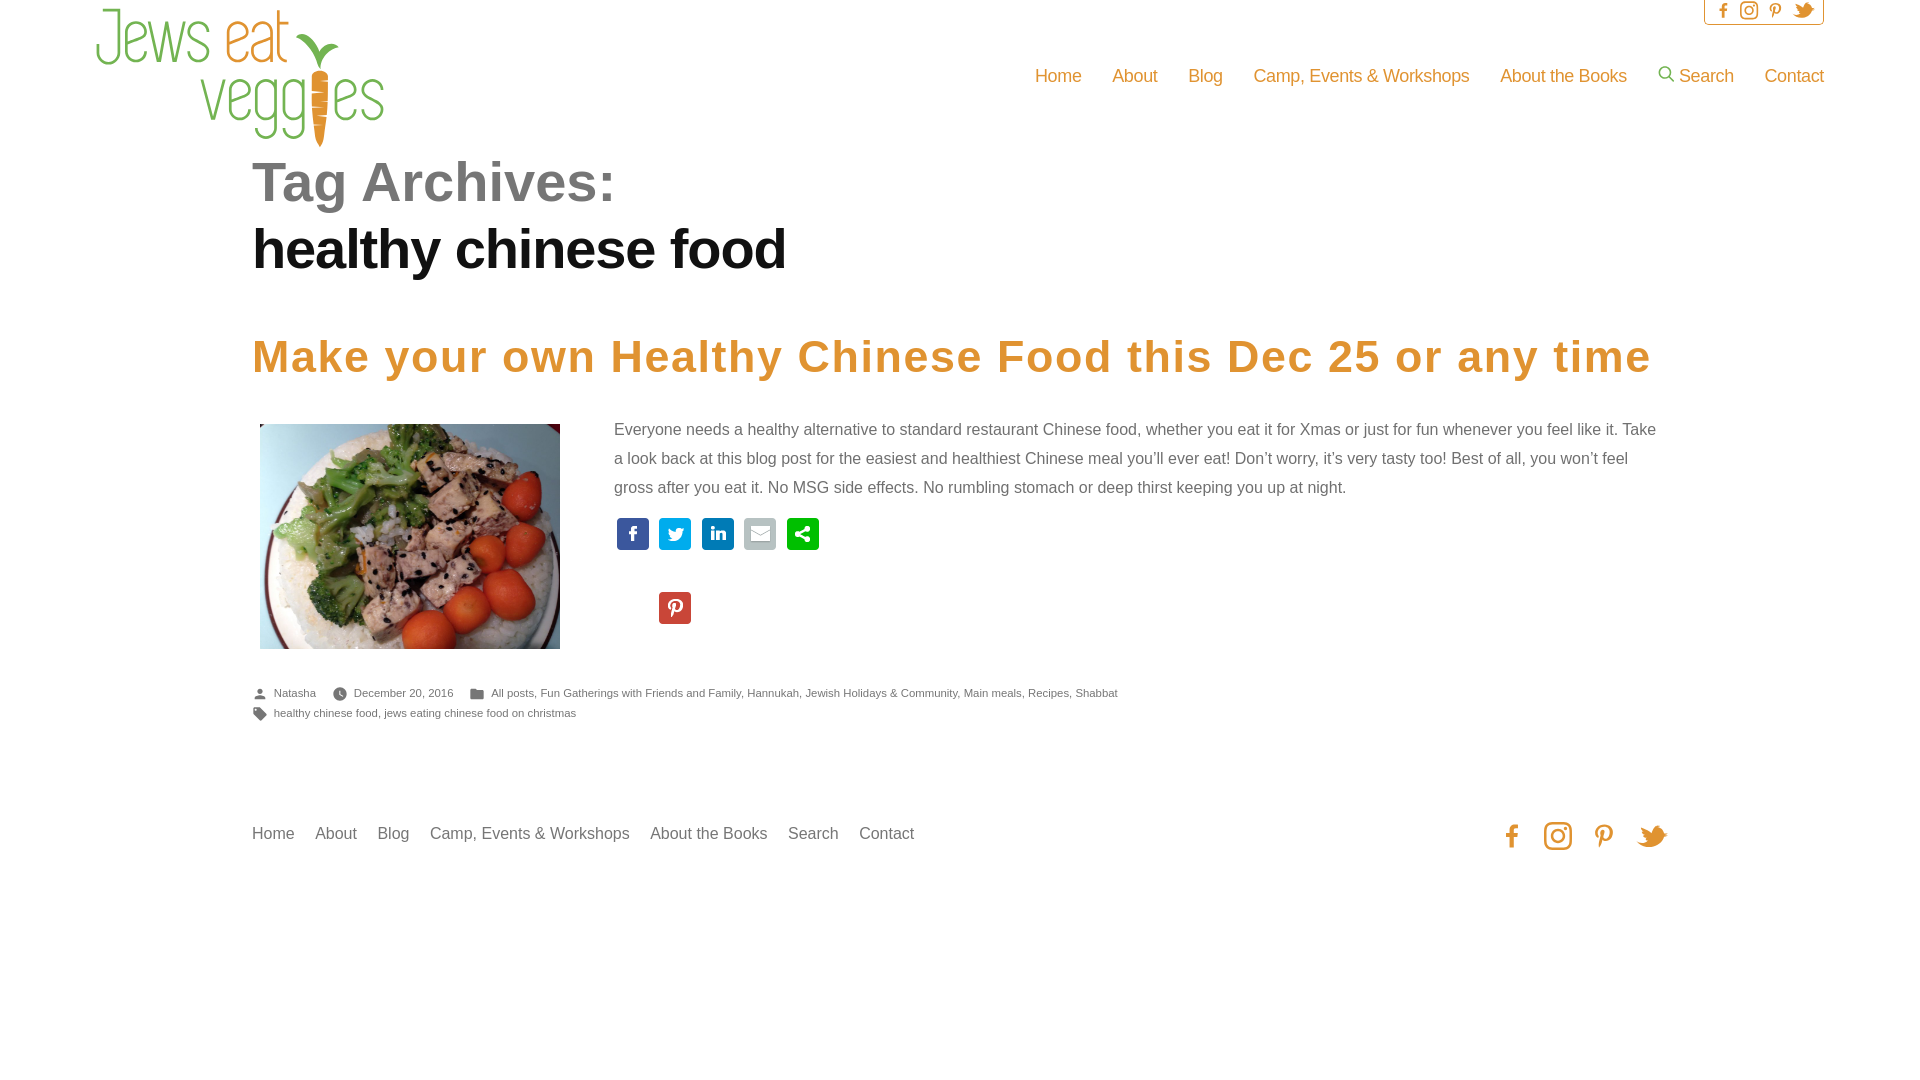 This screenshot has height=1080, width=1920. Describe the element at coordinates (326, 713) in the screenshot. I see `healthy chinese food` at that location.